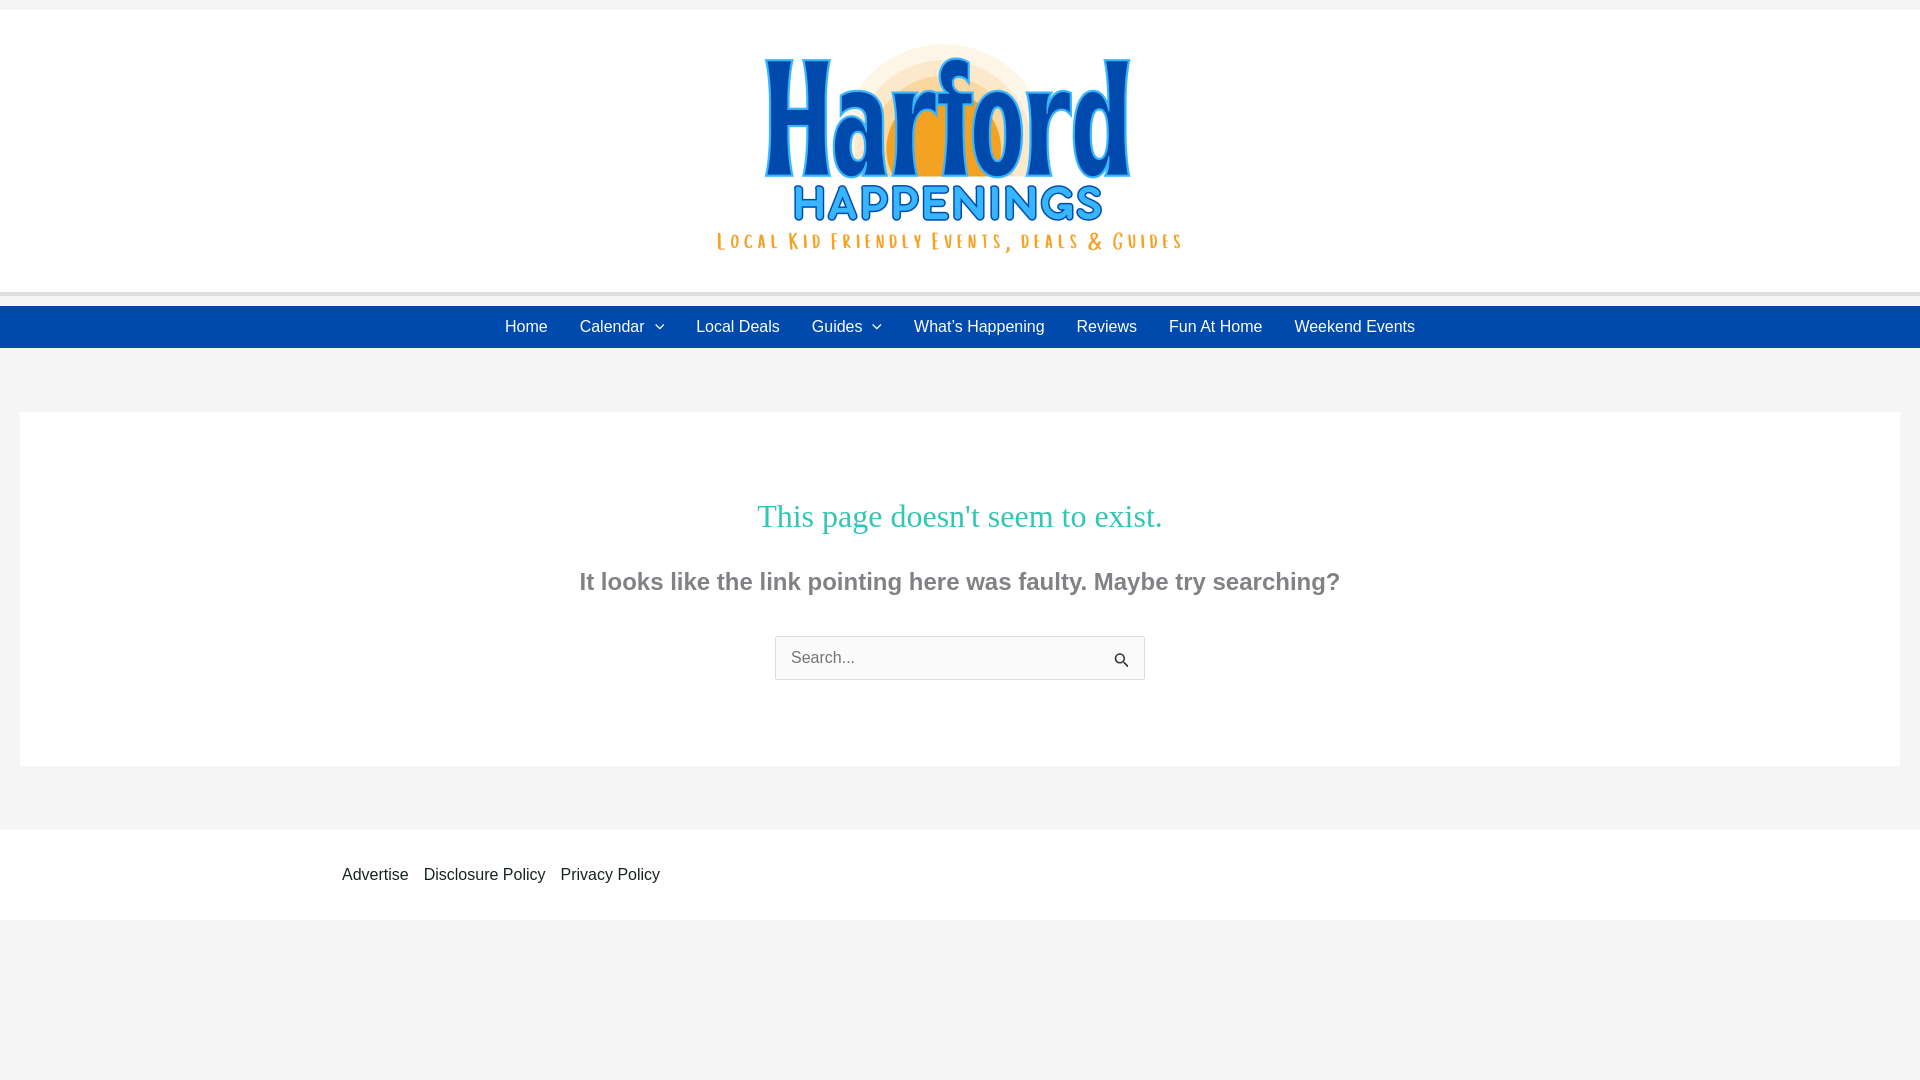 Image resolution: width=1920 pixels, height=1080 pixels. What do you see at coordinates (847, 326) in the screenshot?
I see `Guides` at bounding box center [847, 326].